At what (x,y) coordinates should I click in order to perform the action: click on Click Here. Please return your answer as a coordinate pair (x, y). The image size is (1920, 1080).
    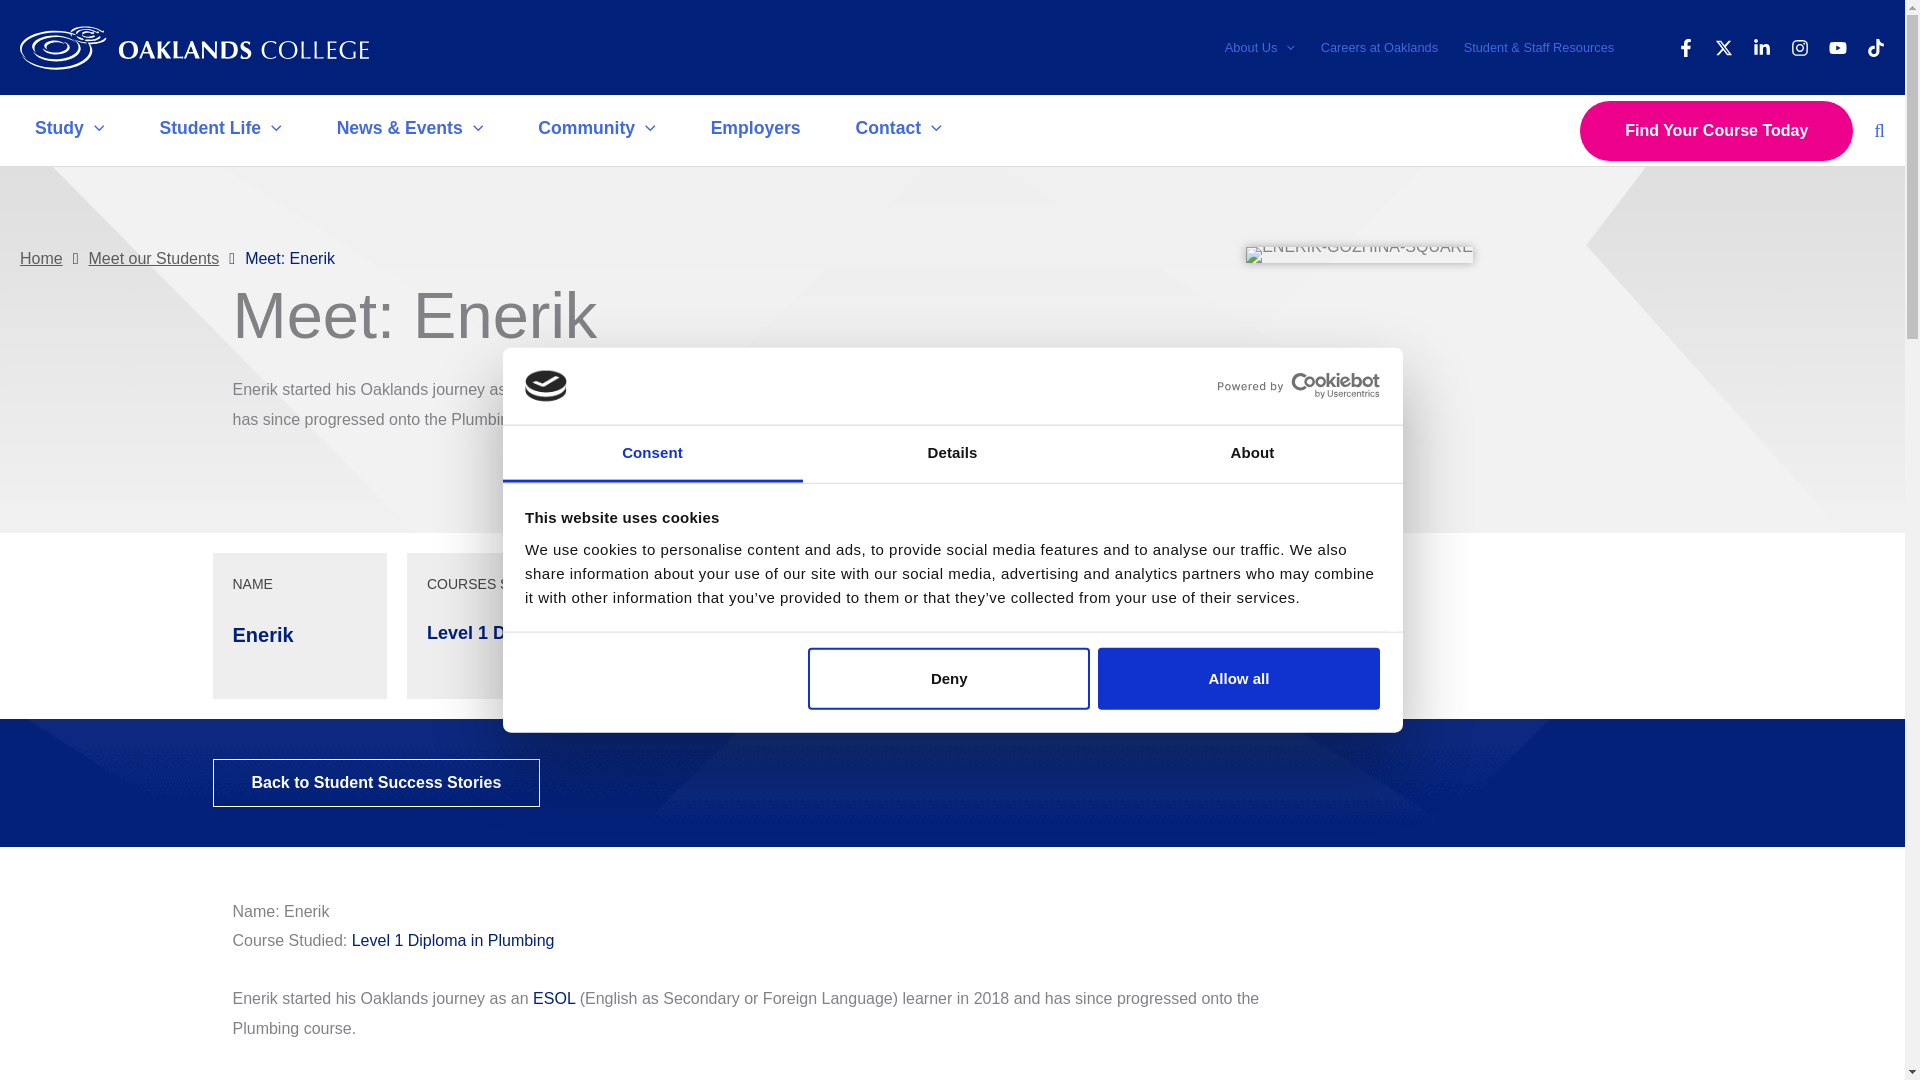
    Looking at the image, I should click on (375, 782).